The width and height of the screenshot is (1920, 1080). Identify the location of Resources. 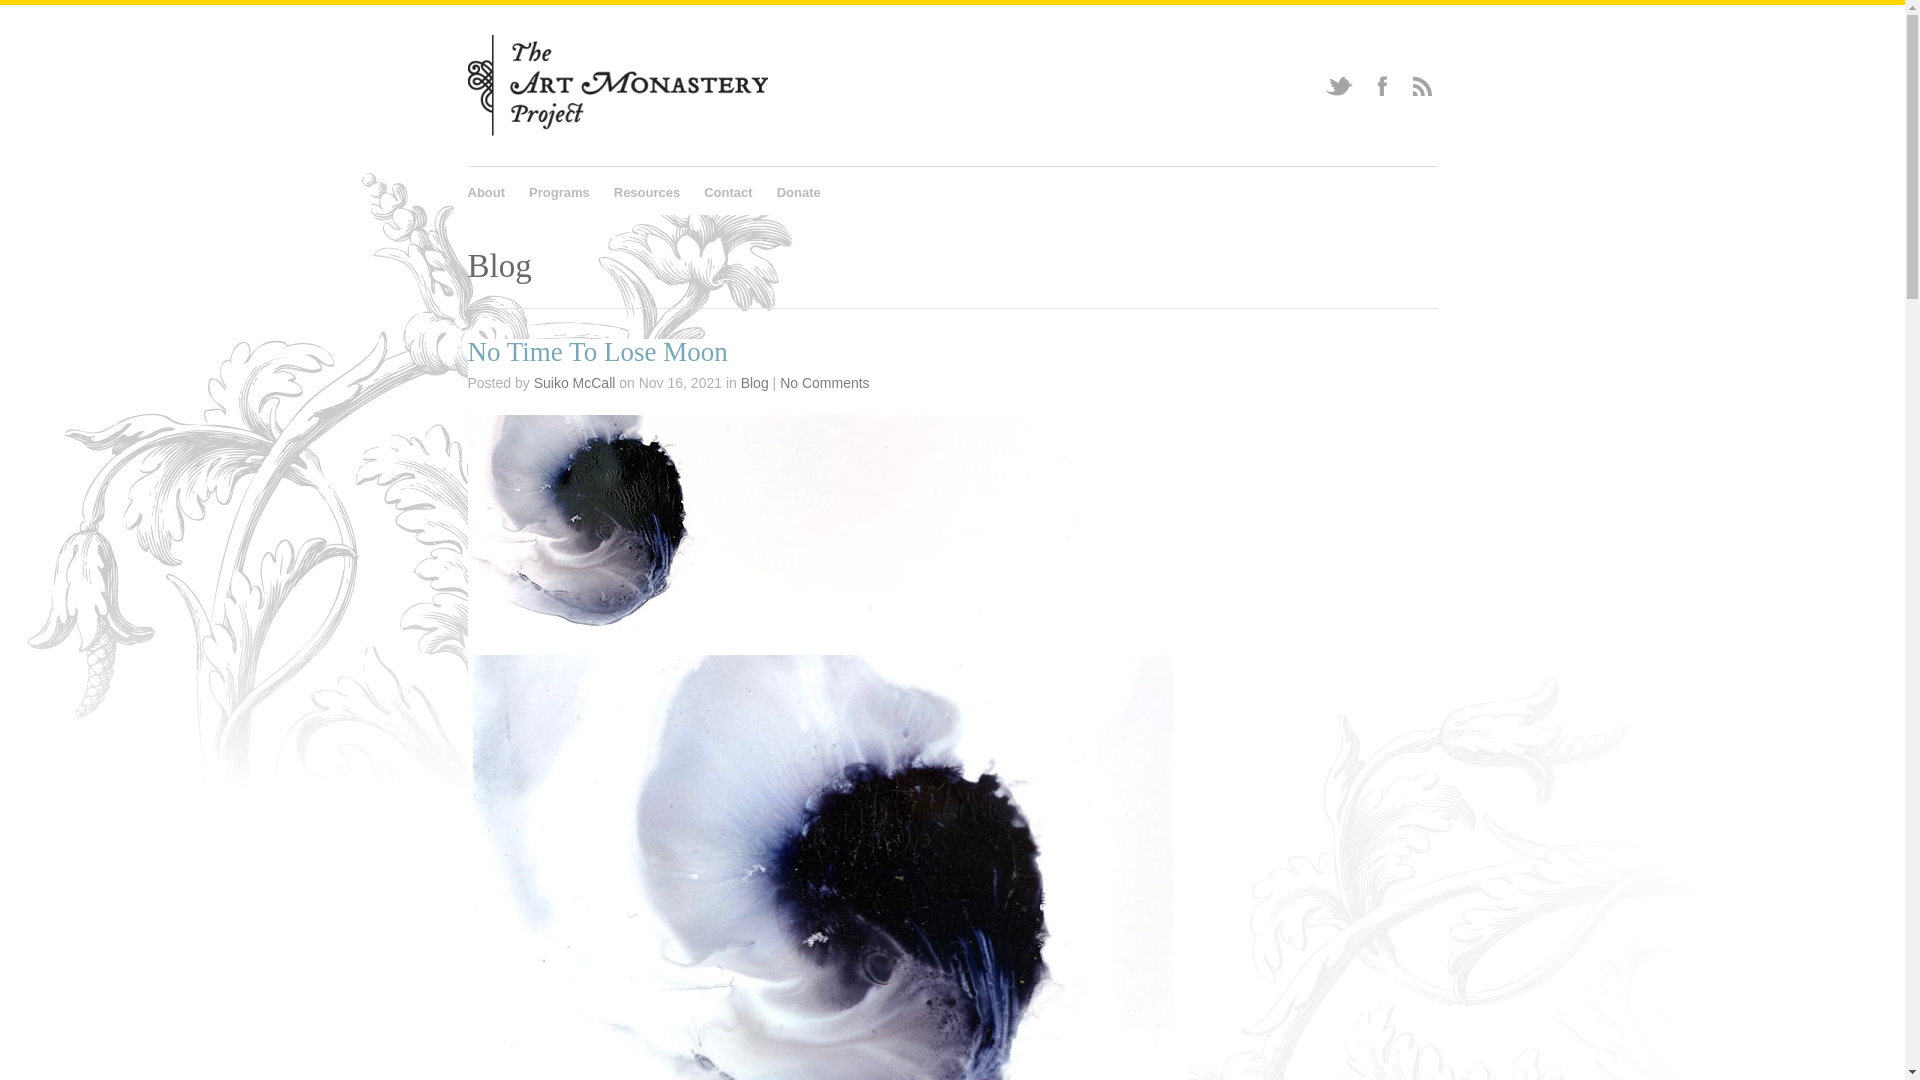
(646, 190).